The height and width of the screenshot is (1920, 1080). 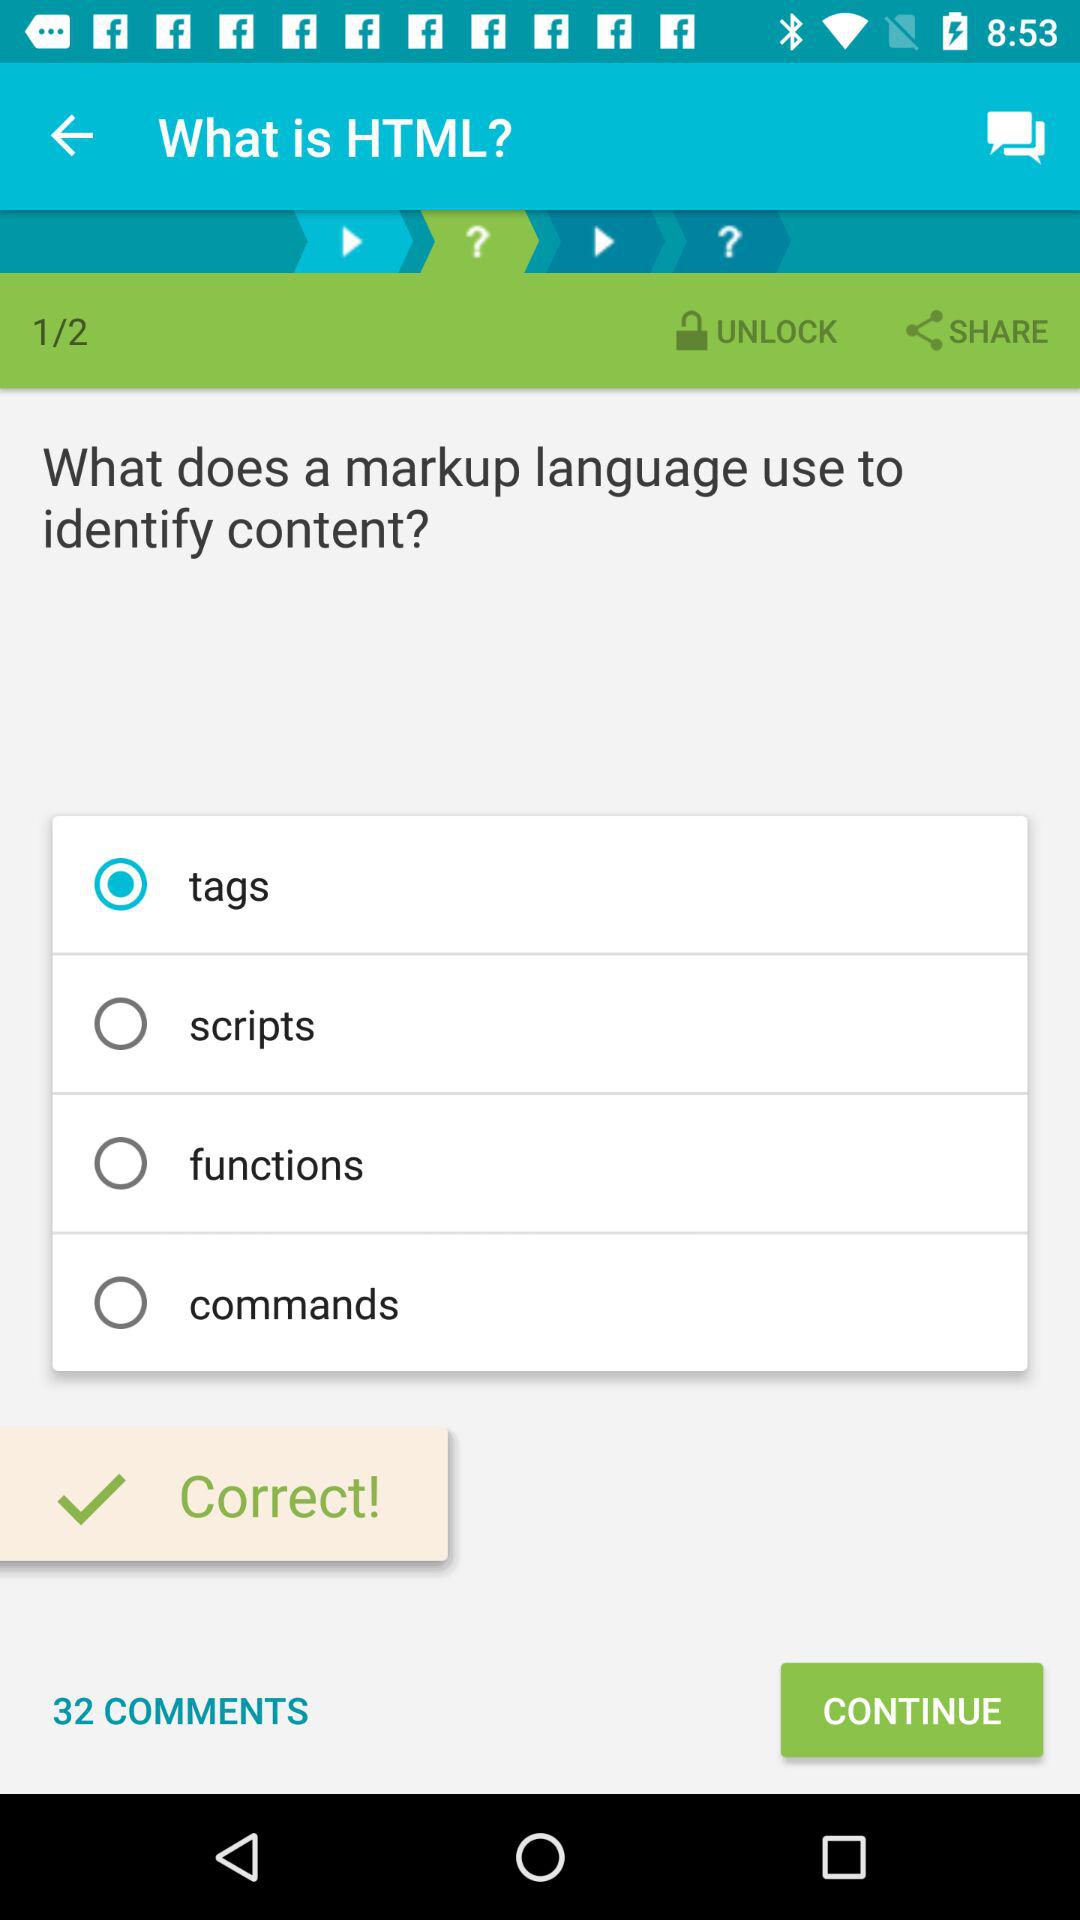 What do you see at coordinates (603, 242) in the screenshot?
I see `go to next screen` at bounding box center [603, 242].